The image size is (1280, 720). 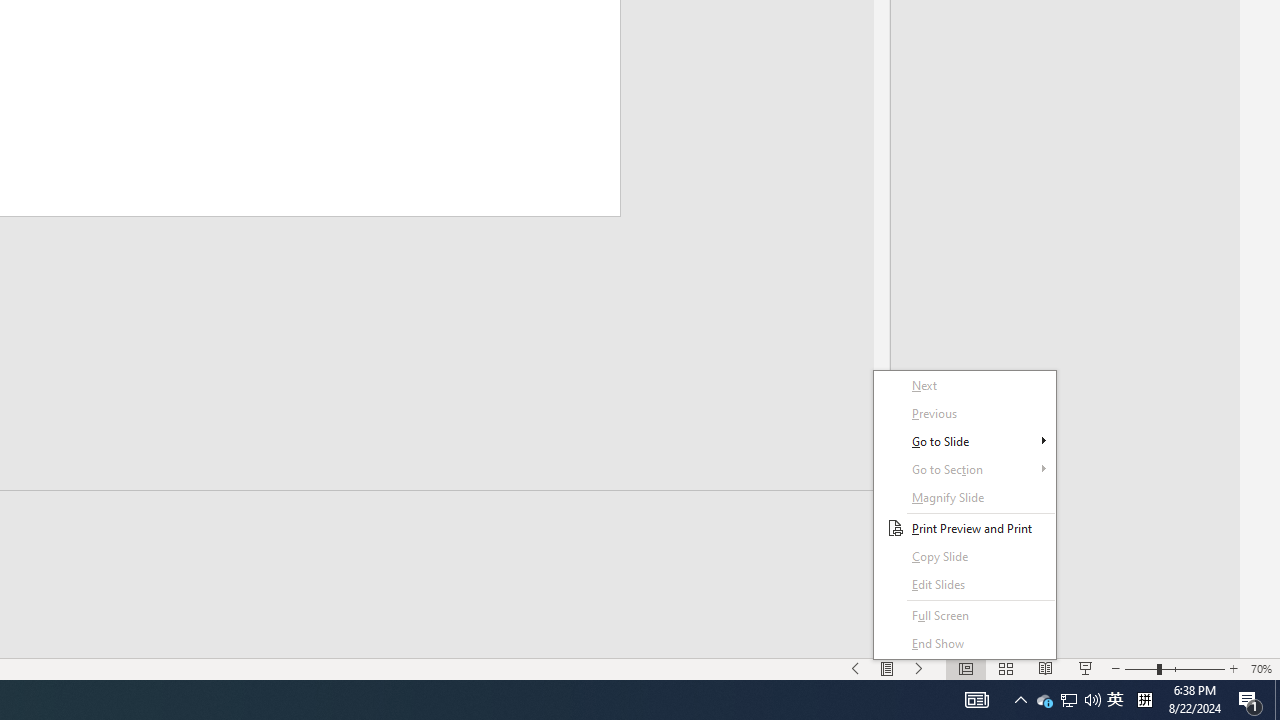 What do you see at coordinates (1044, 700) in the screenshot?
I see `Class: NetUITWMenuContainer` at bounding box center [1044, 700].